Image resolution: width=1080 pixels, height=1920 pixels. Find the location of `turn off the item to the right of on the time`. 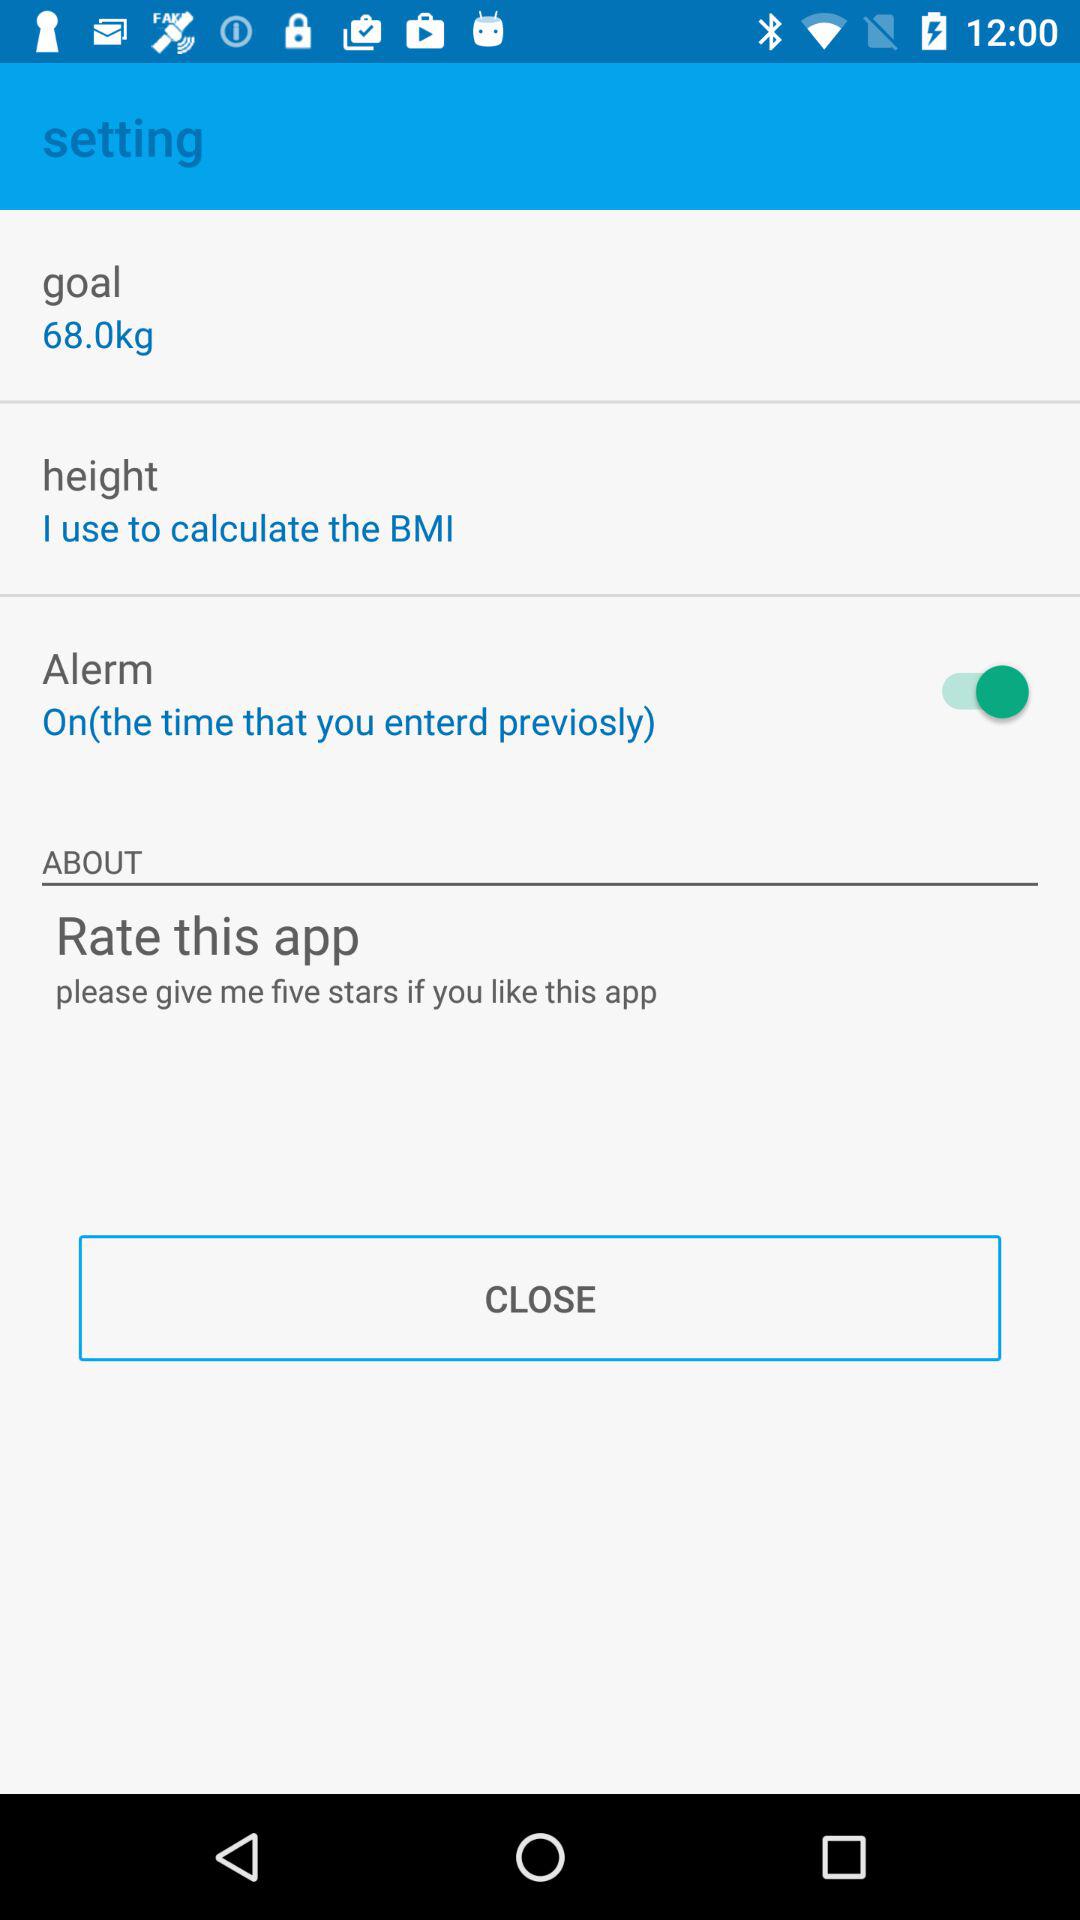

turn off the item to the right of on the time is located at coordinates (976, 692).